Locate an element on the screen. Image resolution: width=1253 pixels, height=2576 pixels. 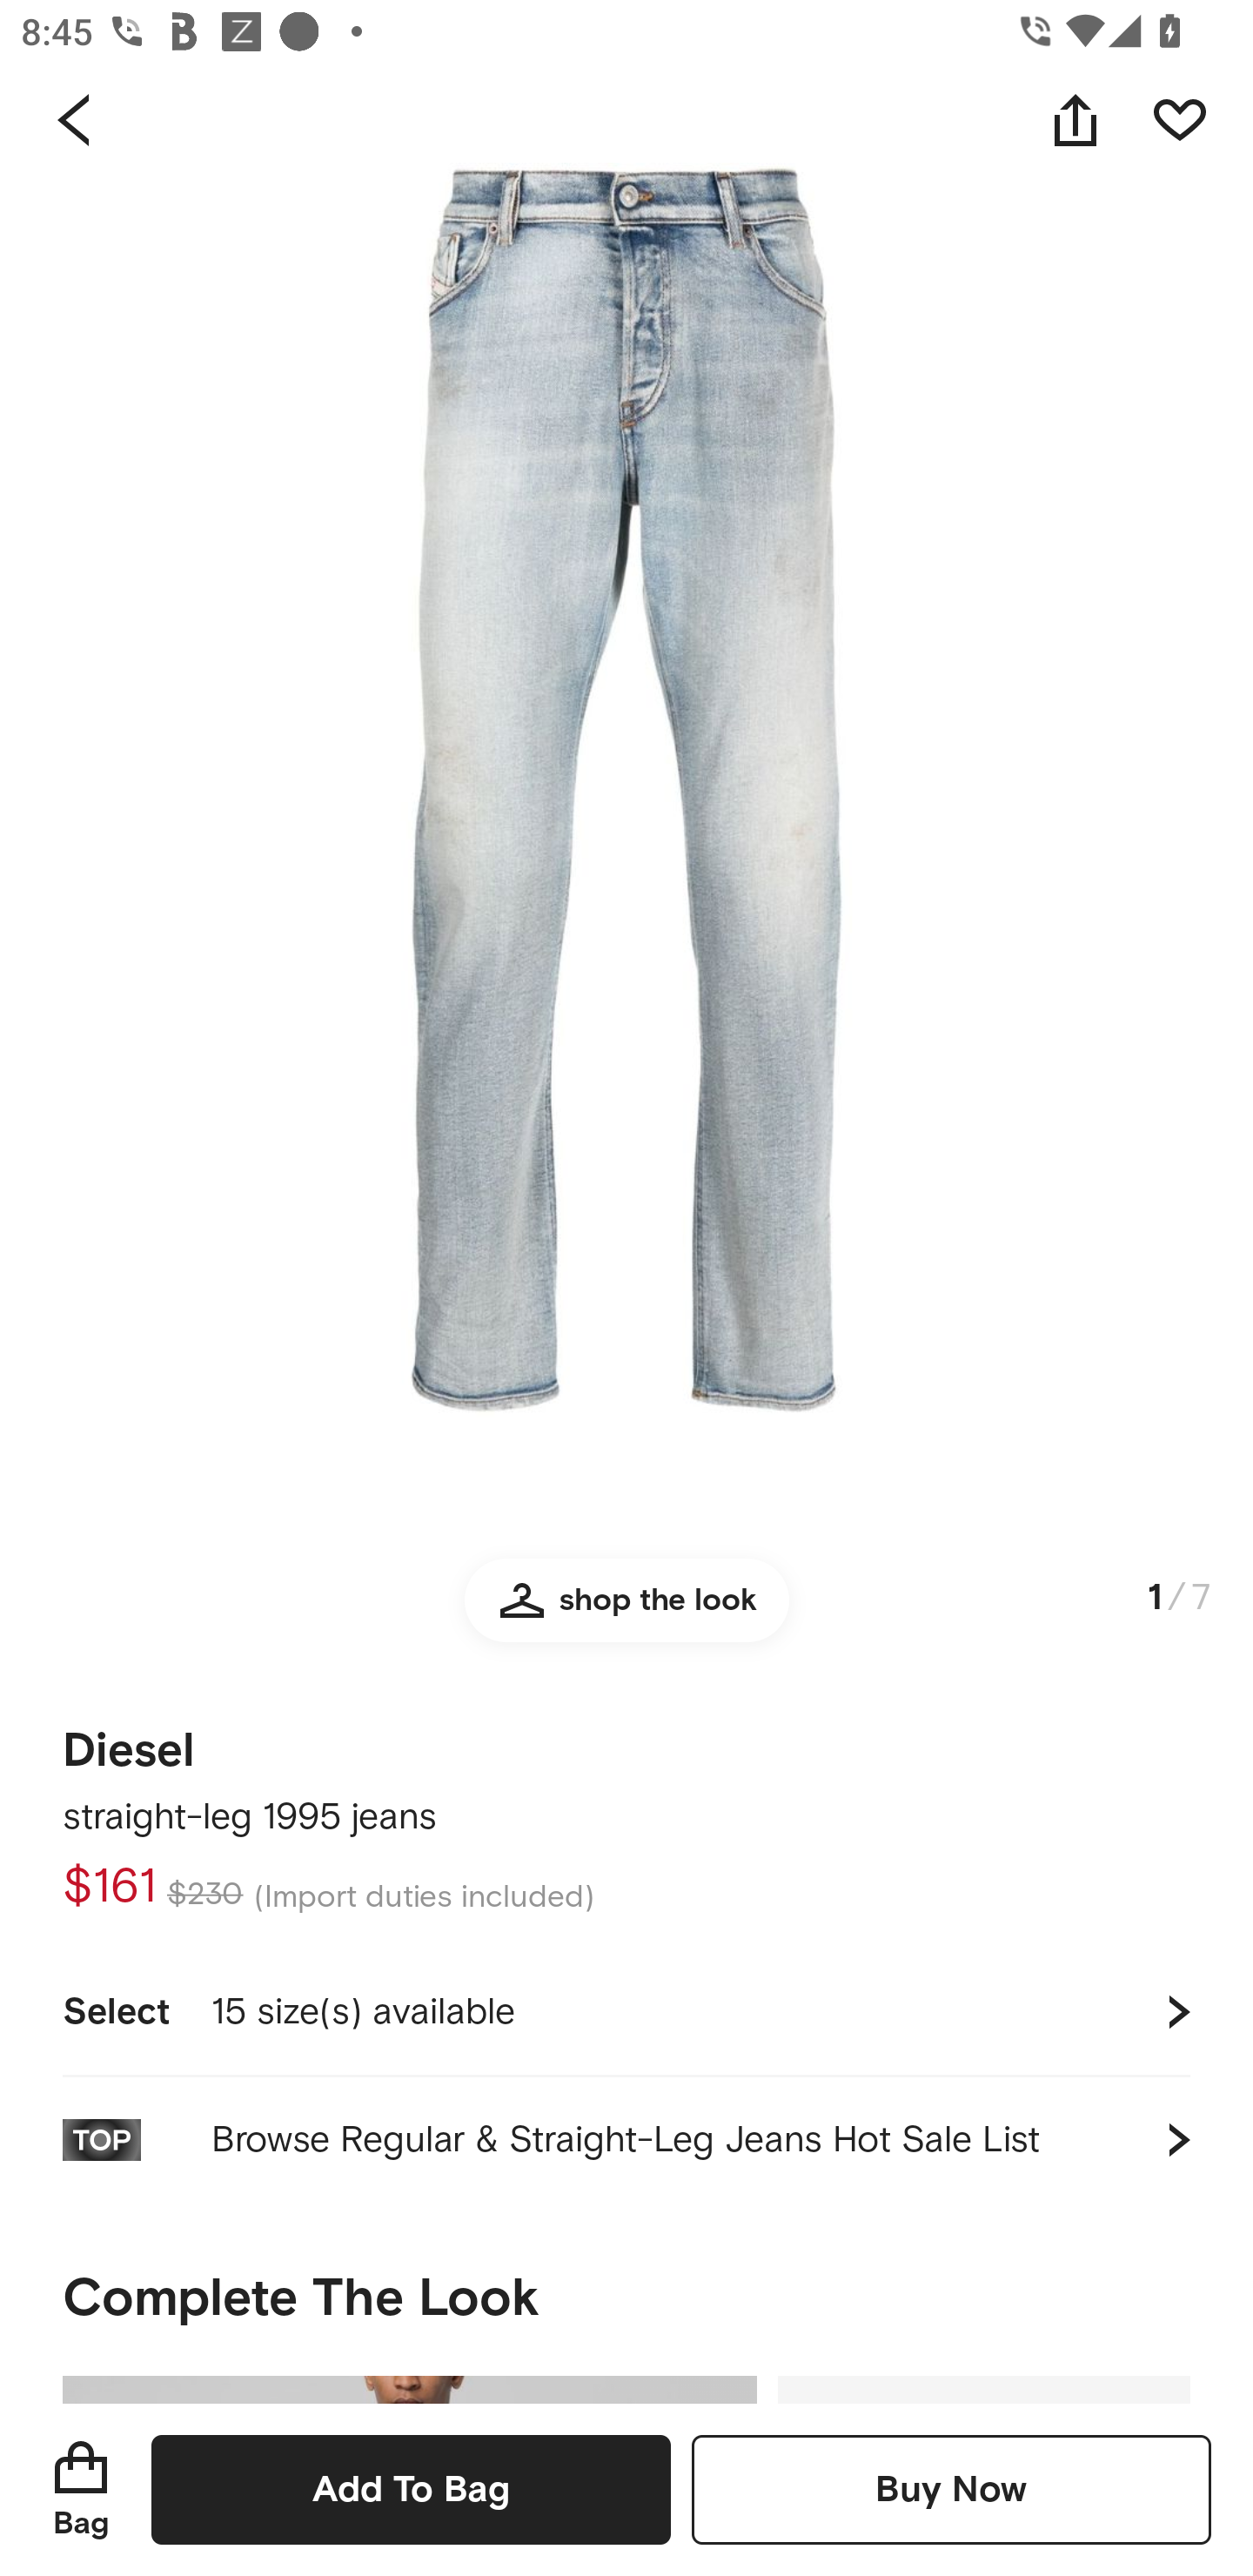
Diesel is located at coordinates (129, 1741).